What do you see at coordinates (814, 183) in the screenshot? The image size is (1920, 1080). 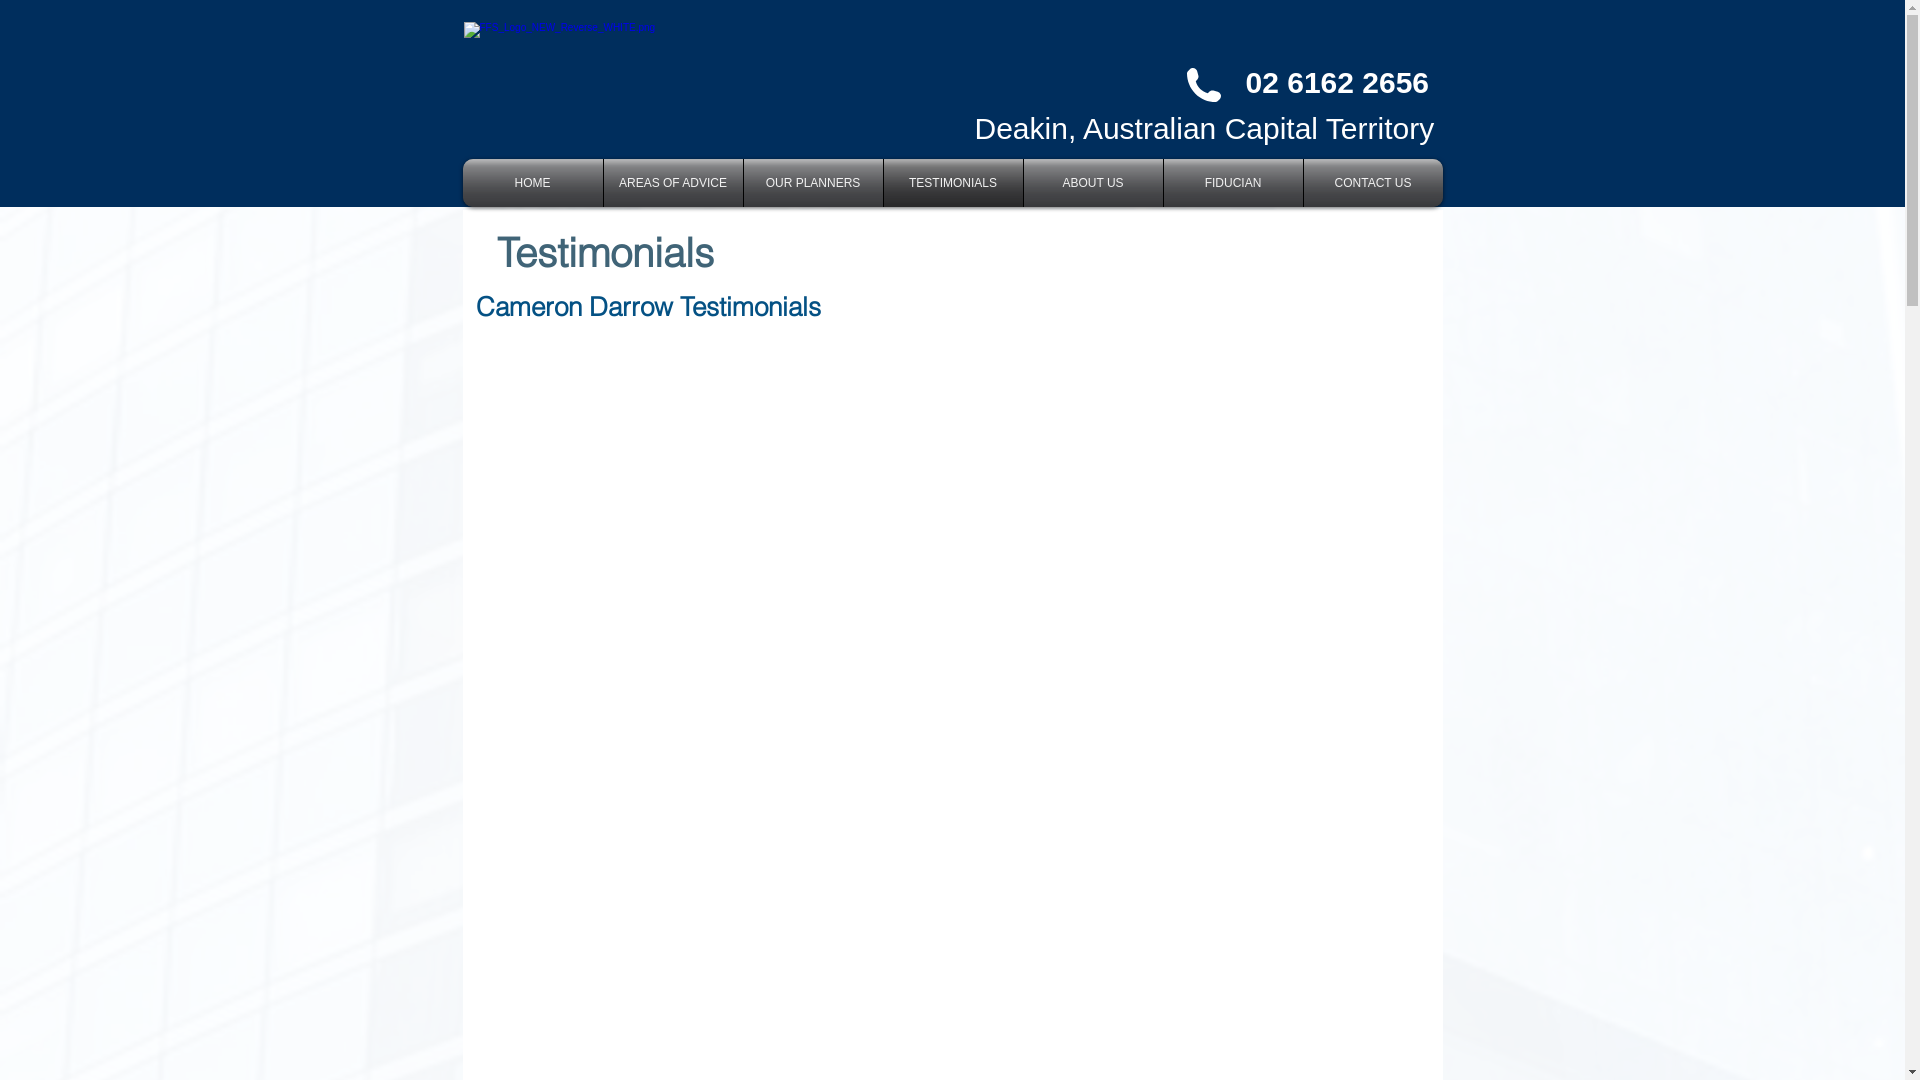 I see `OUR PLANNERS` at bounding box center [814, 183].